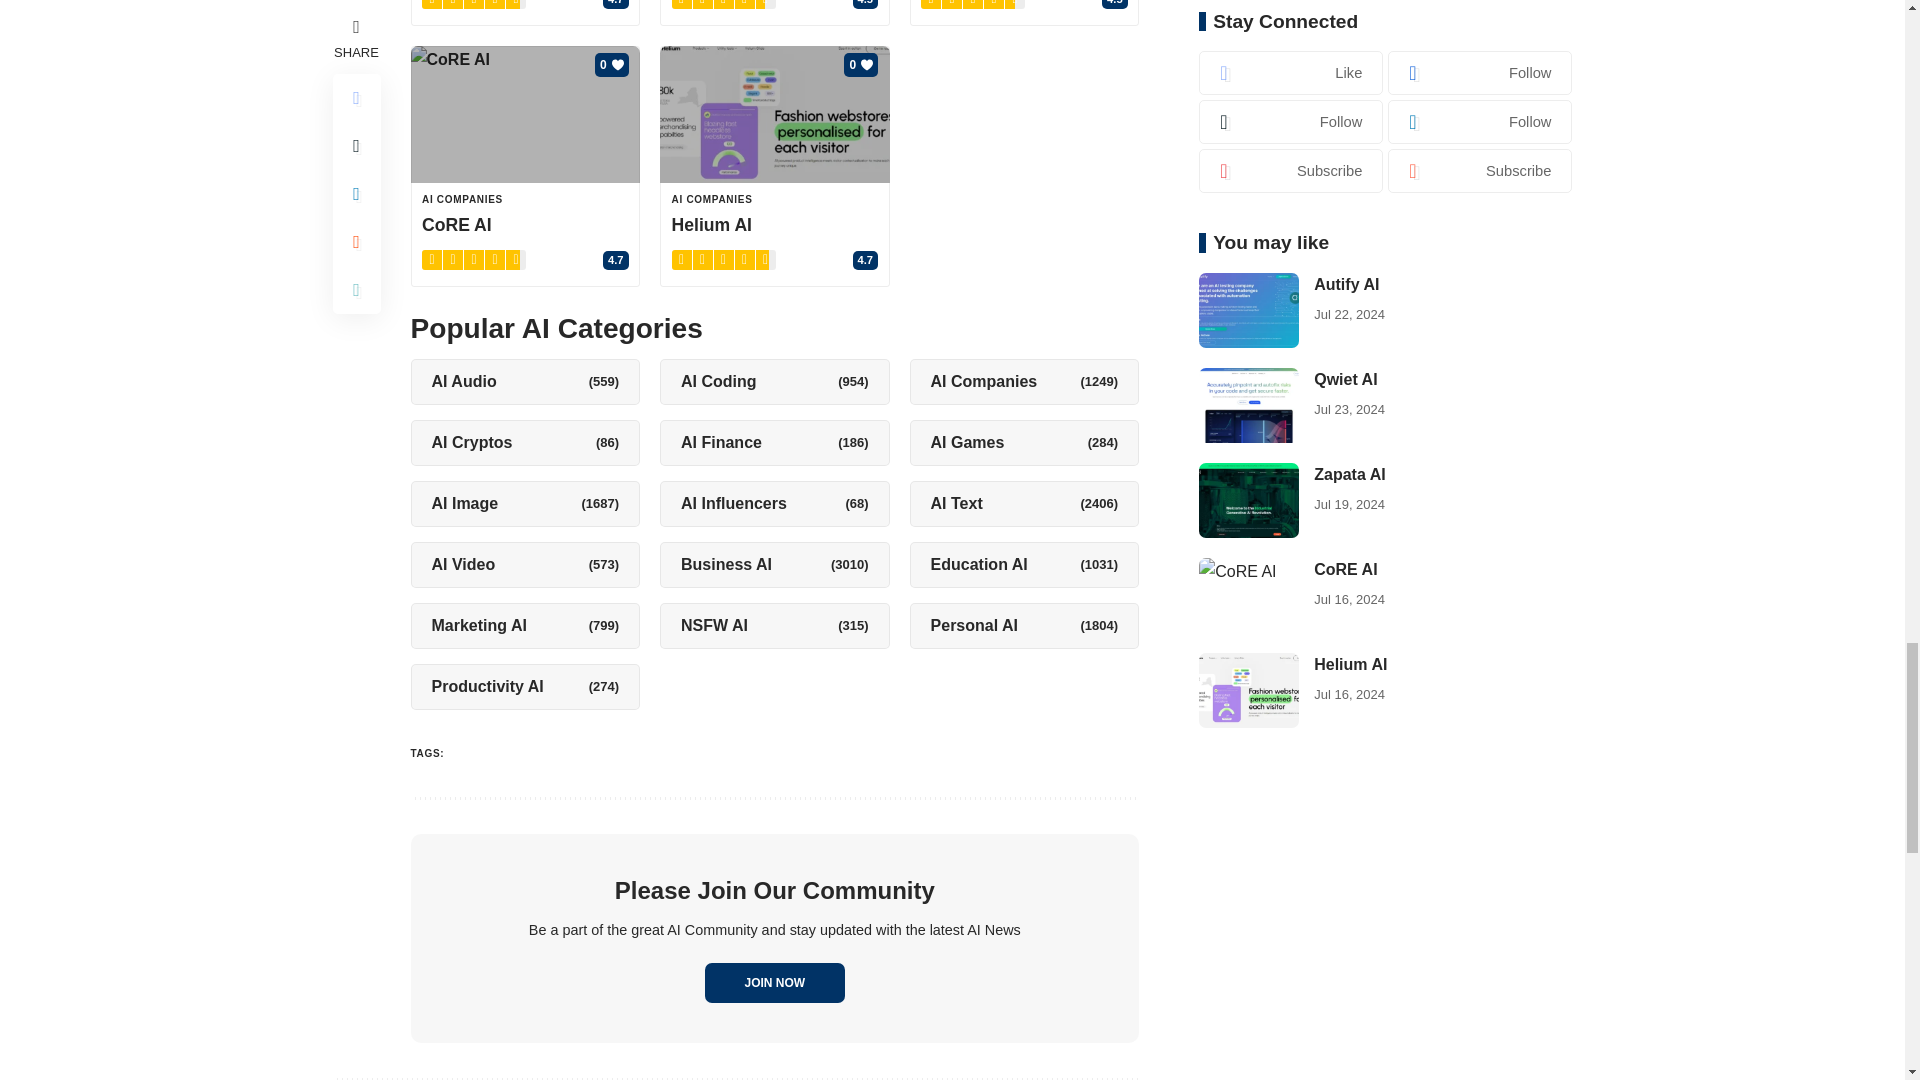 Image resolution: width=1920 pixels, height=1080 pixels. What do you see at coordinates (775, 114) in the screenshot?
I see `Helium AI` at bounding box center [775, 114].